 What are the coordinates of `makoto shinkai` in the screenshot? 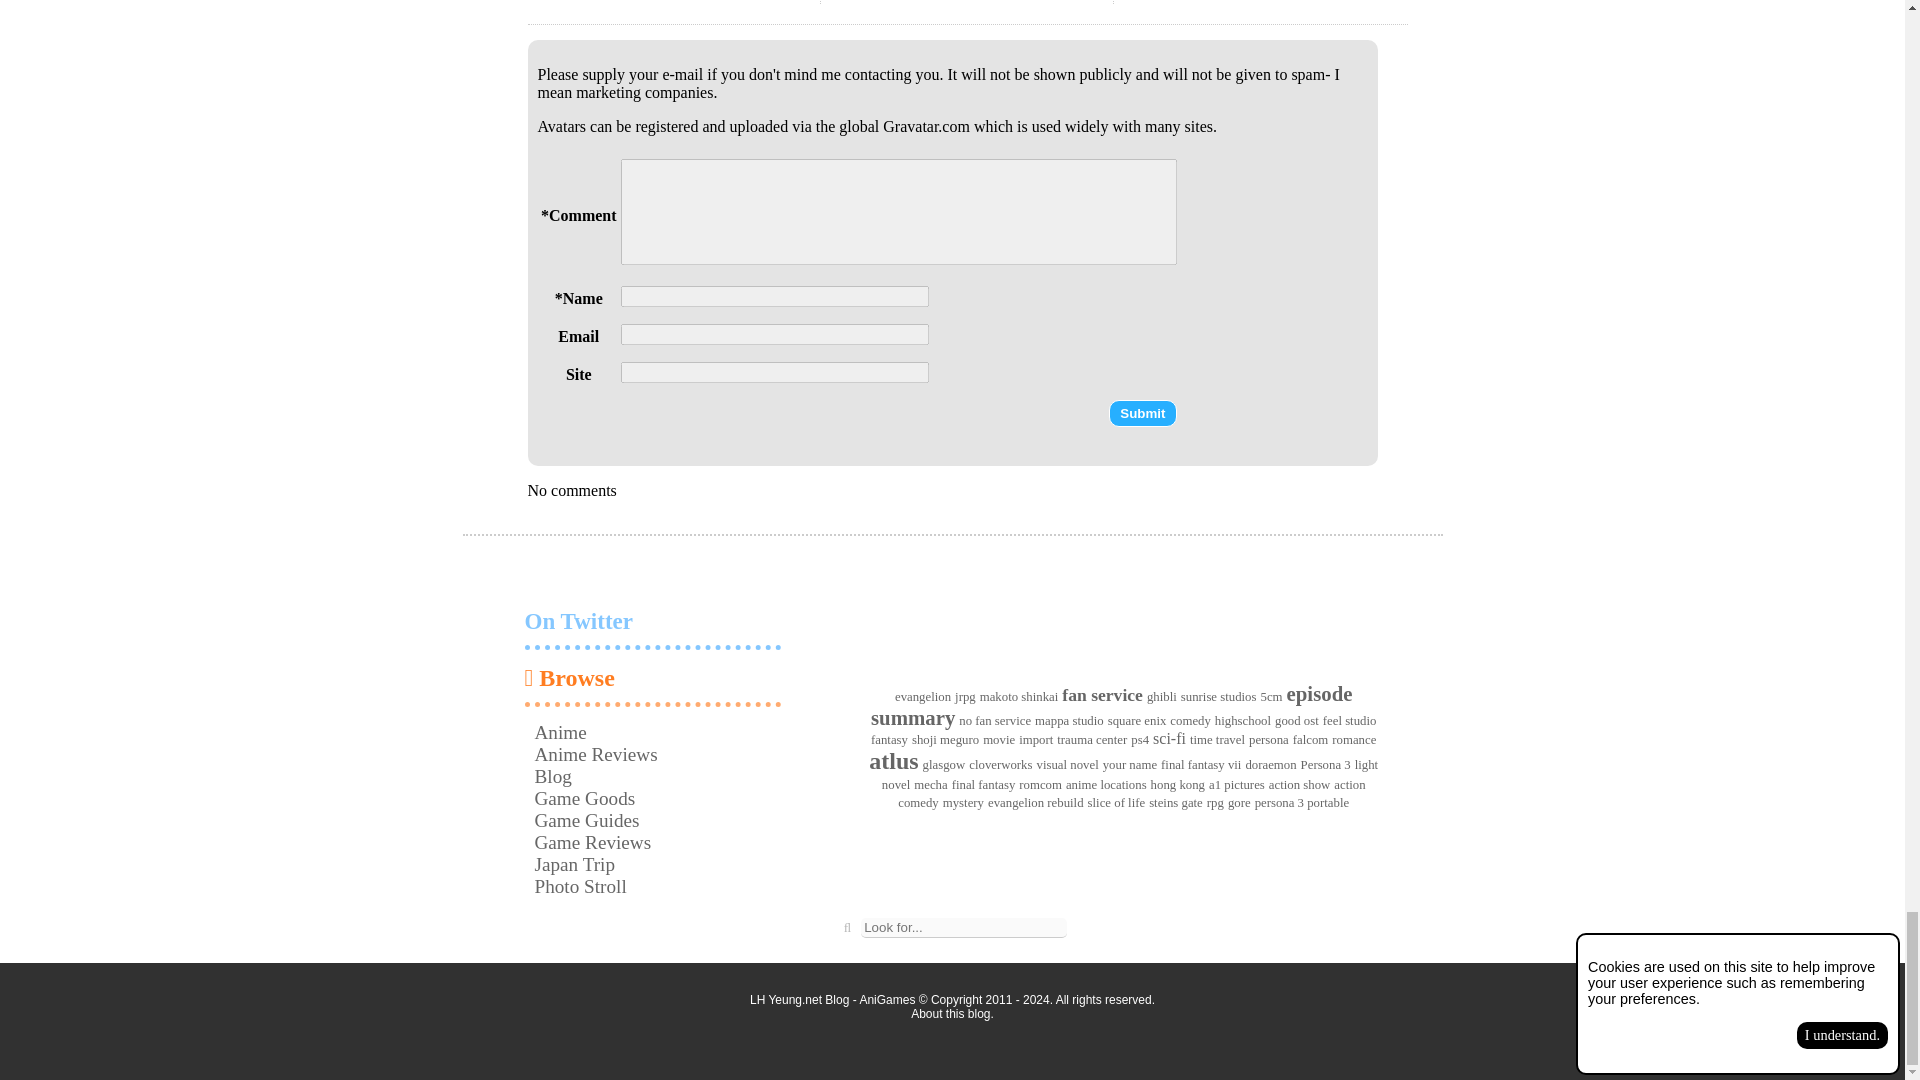 It's located at (1019, 697).